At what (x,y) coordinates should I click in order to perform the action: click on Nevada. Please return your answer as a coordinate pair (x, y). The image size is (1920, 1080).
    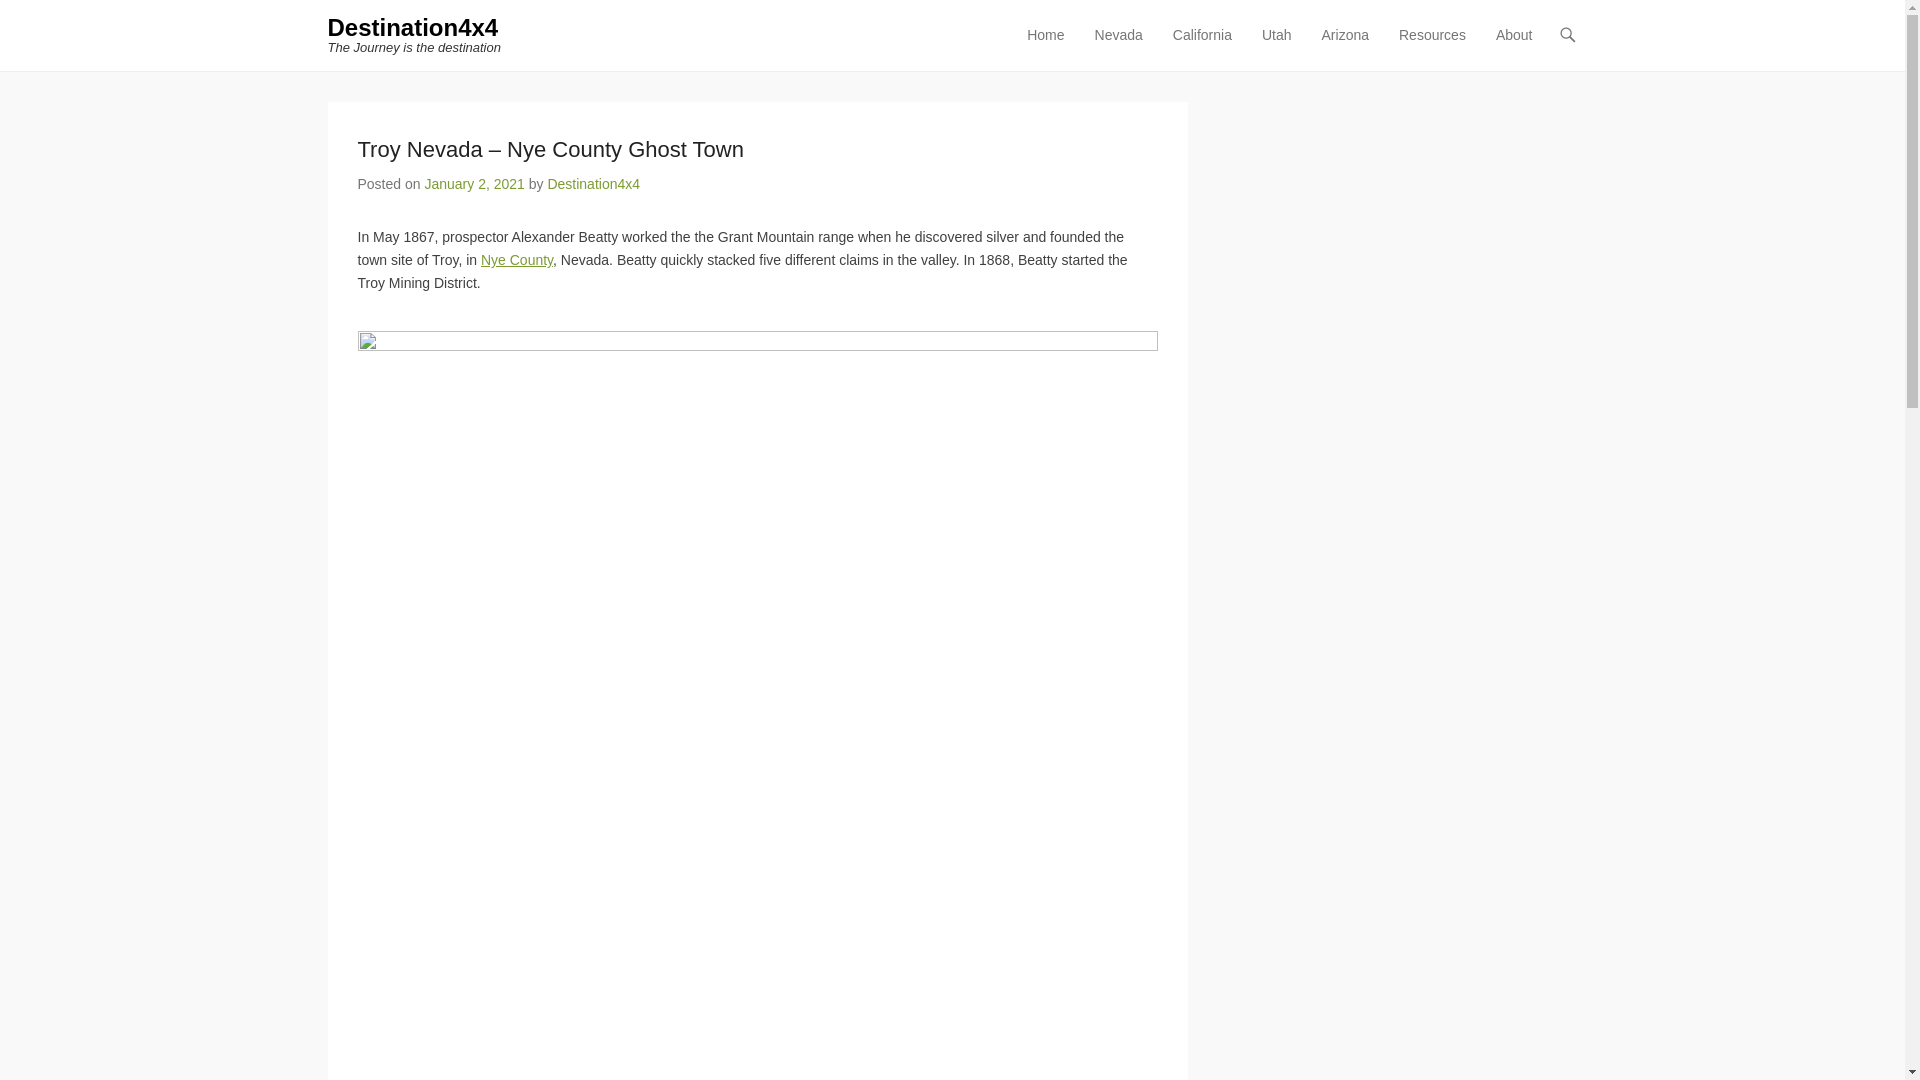
    Looking at the image, I should click on (1118, 47).